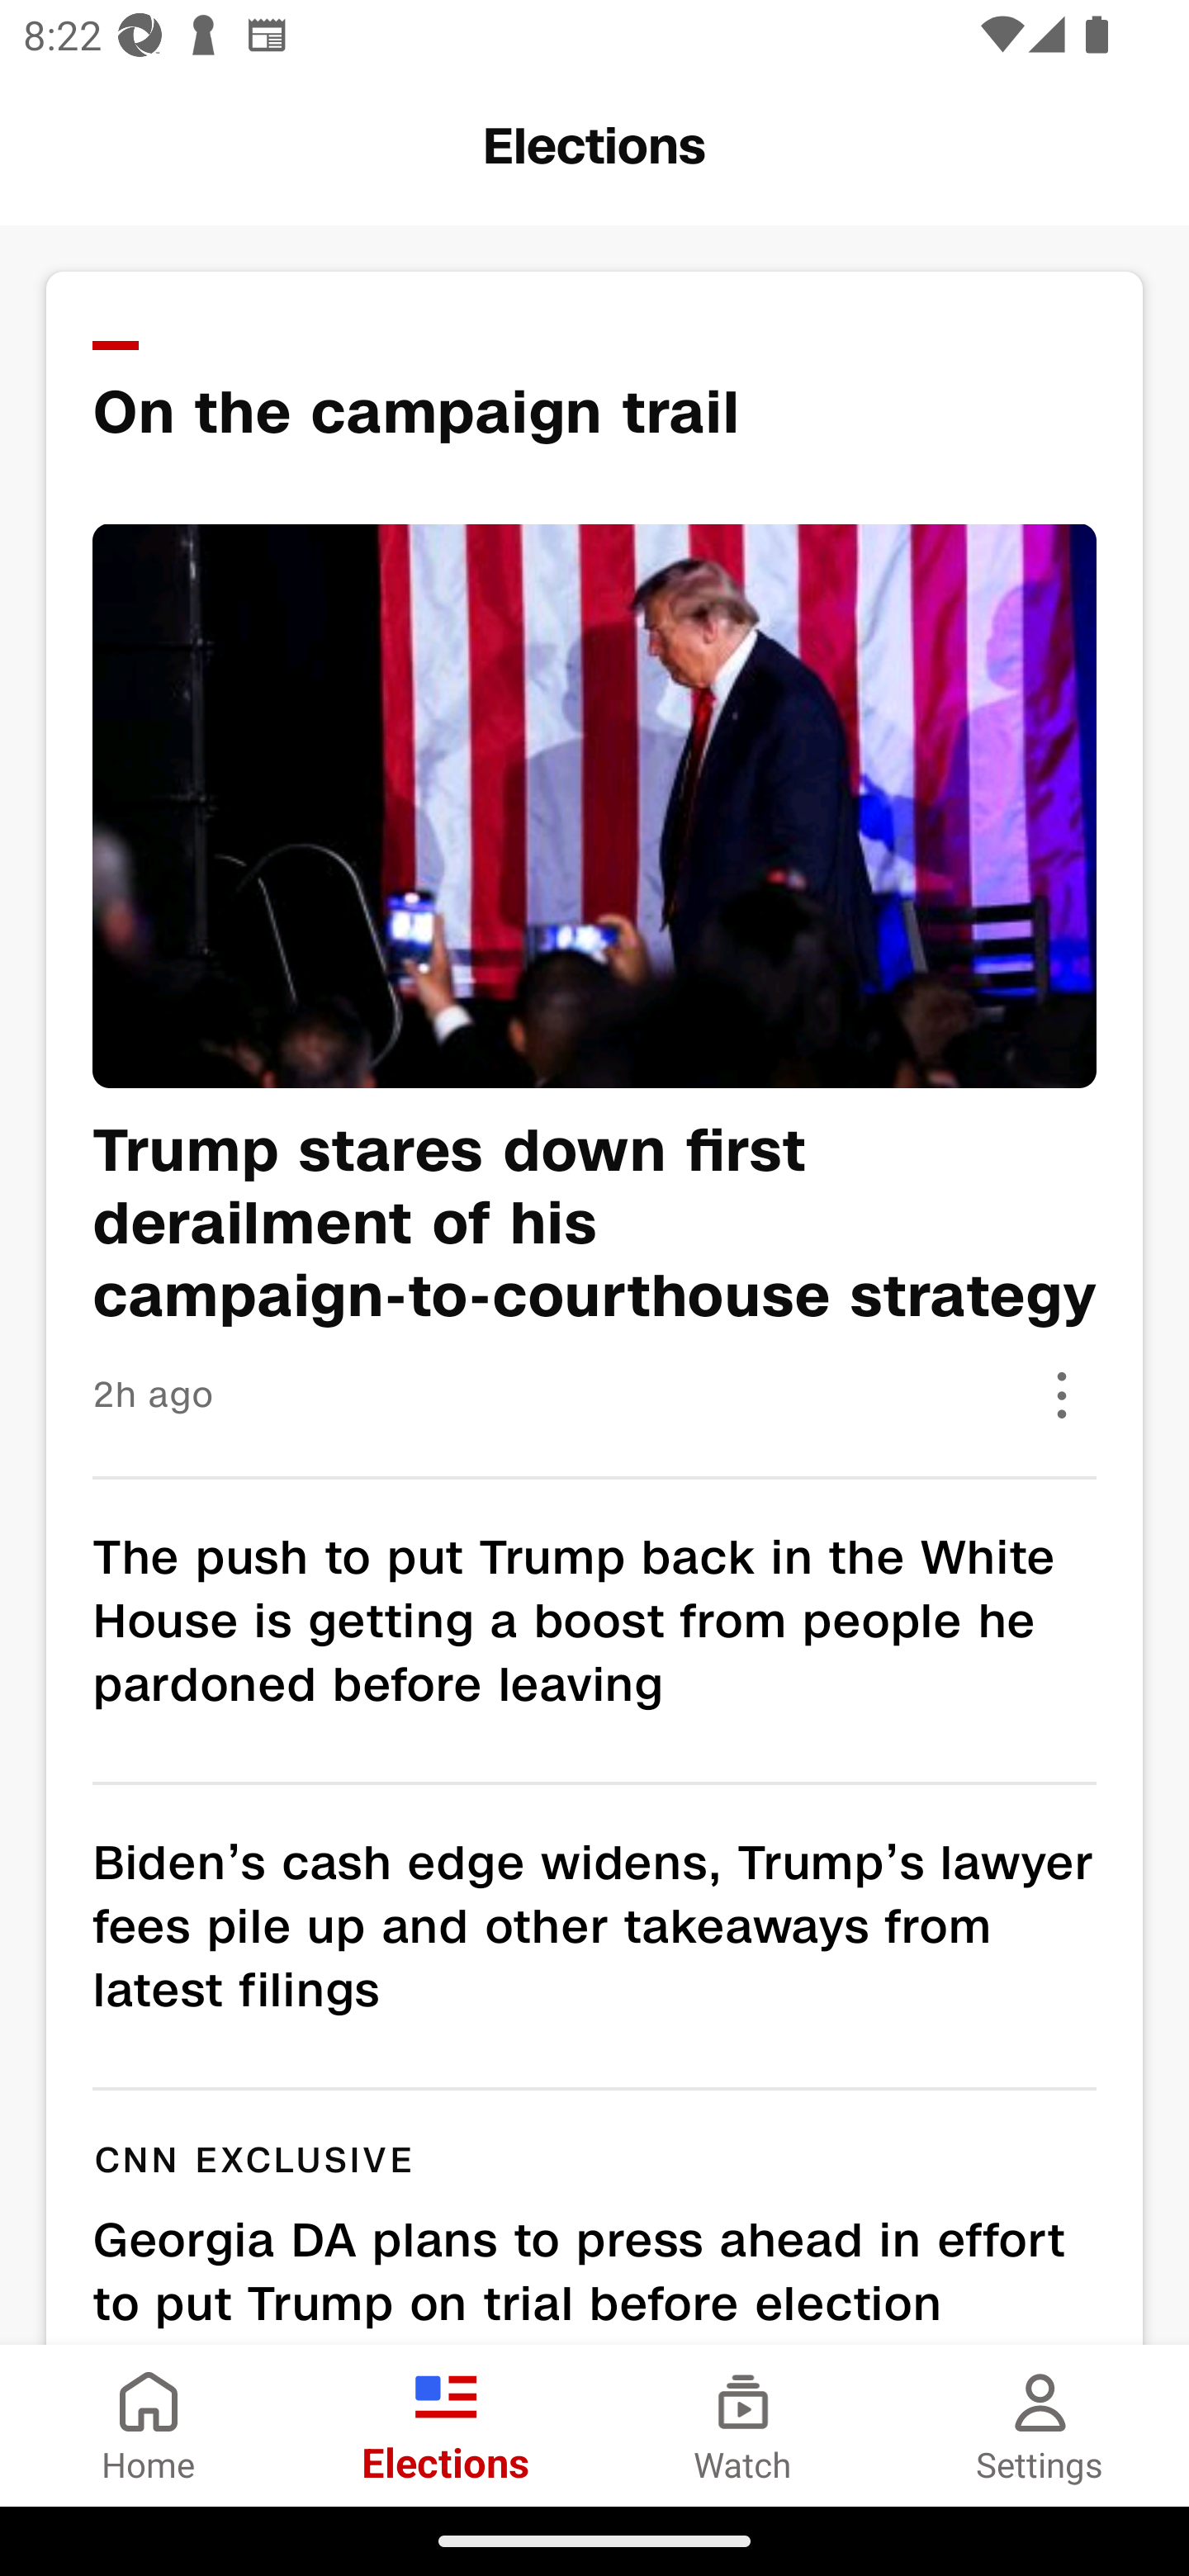 The height and width of the screenshot is (2576, 1189). What do you see at coordinates (149, 2425) in the screenshot?
I see `Home` at bounding box center [149, 2425].